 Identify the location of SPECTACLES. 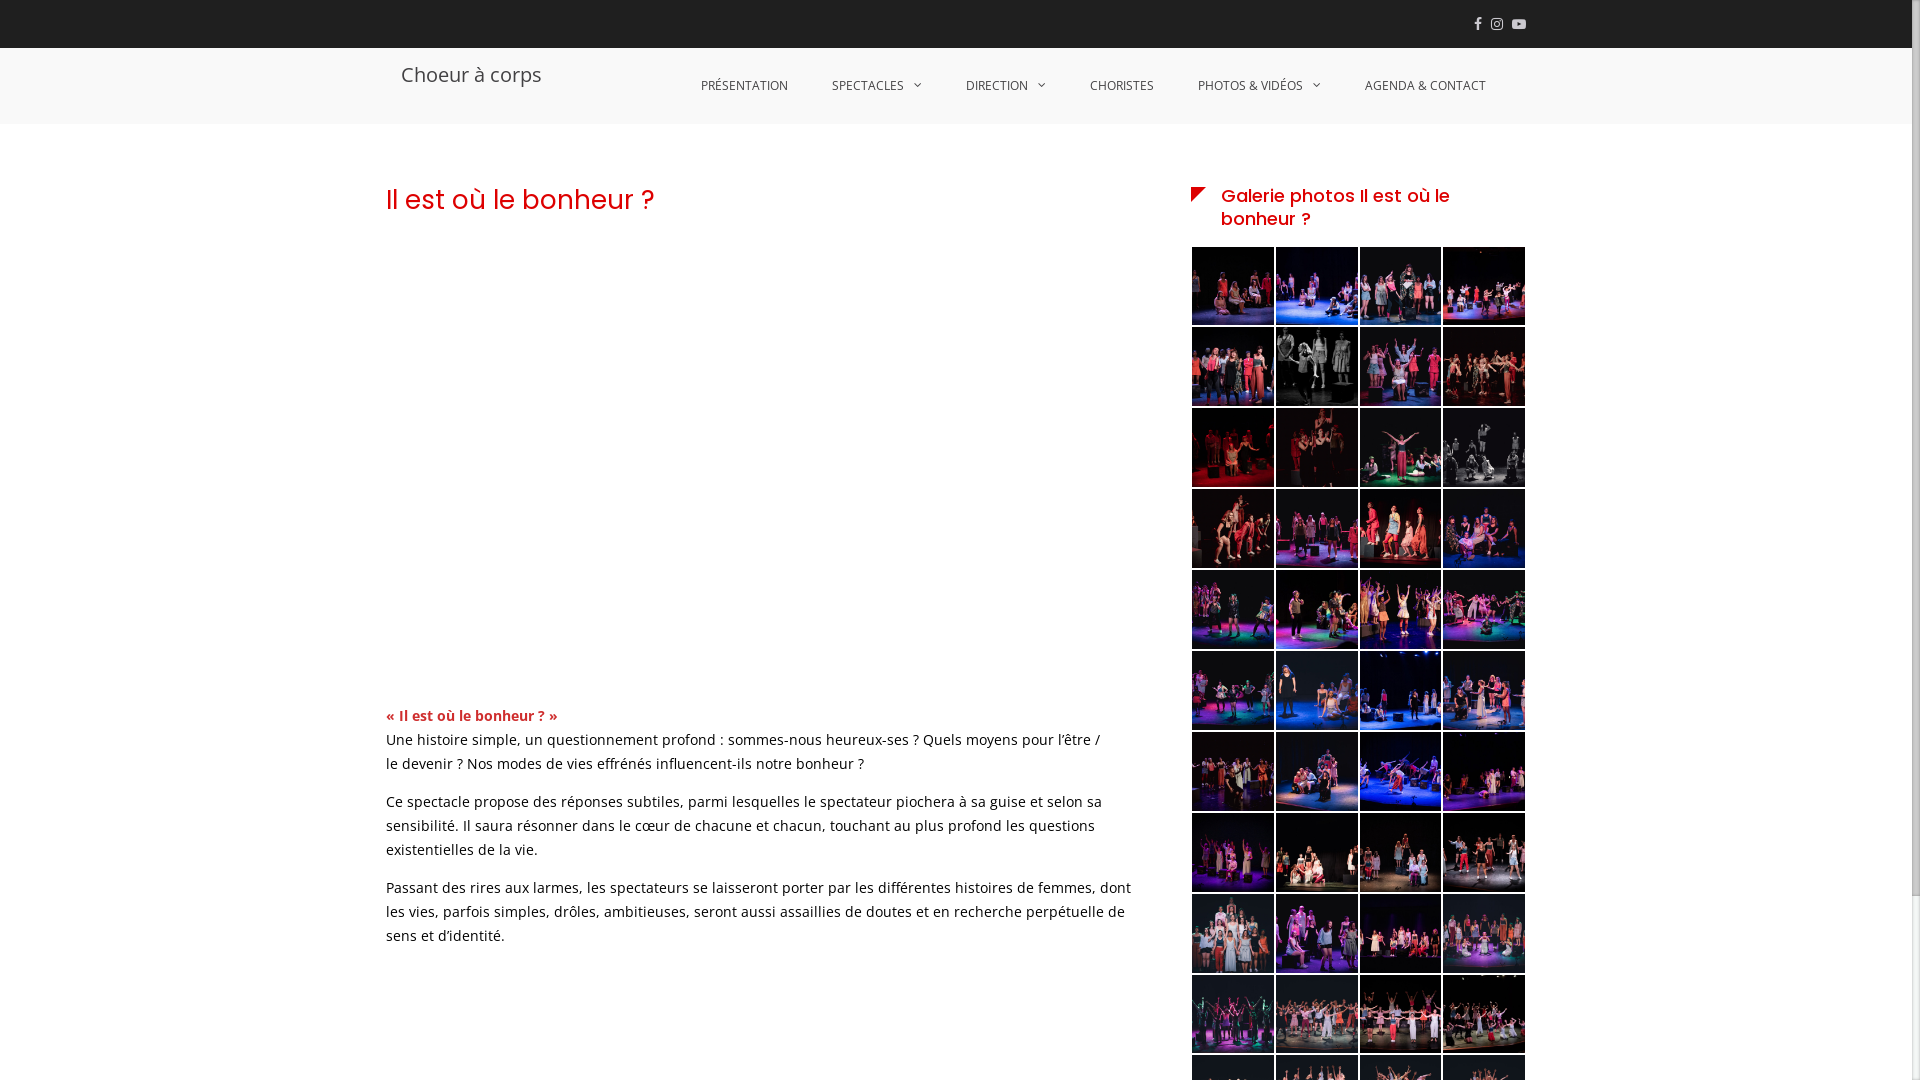
(877, 86).